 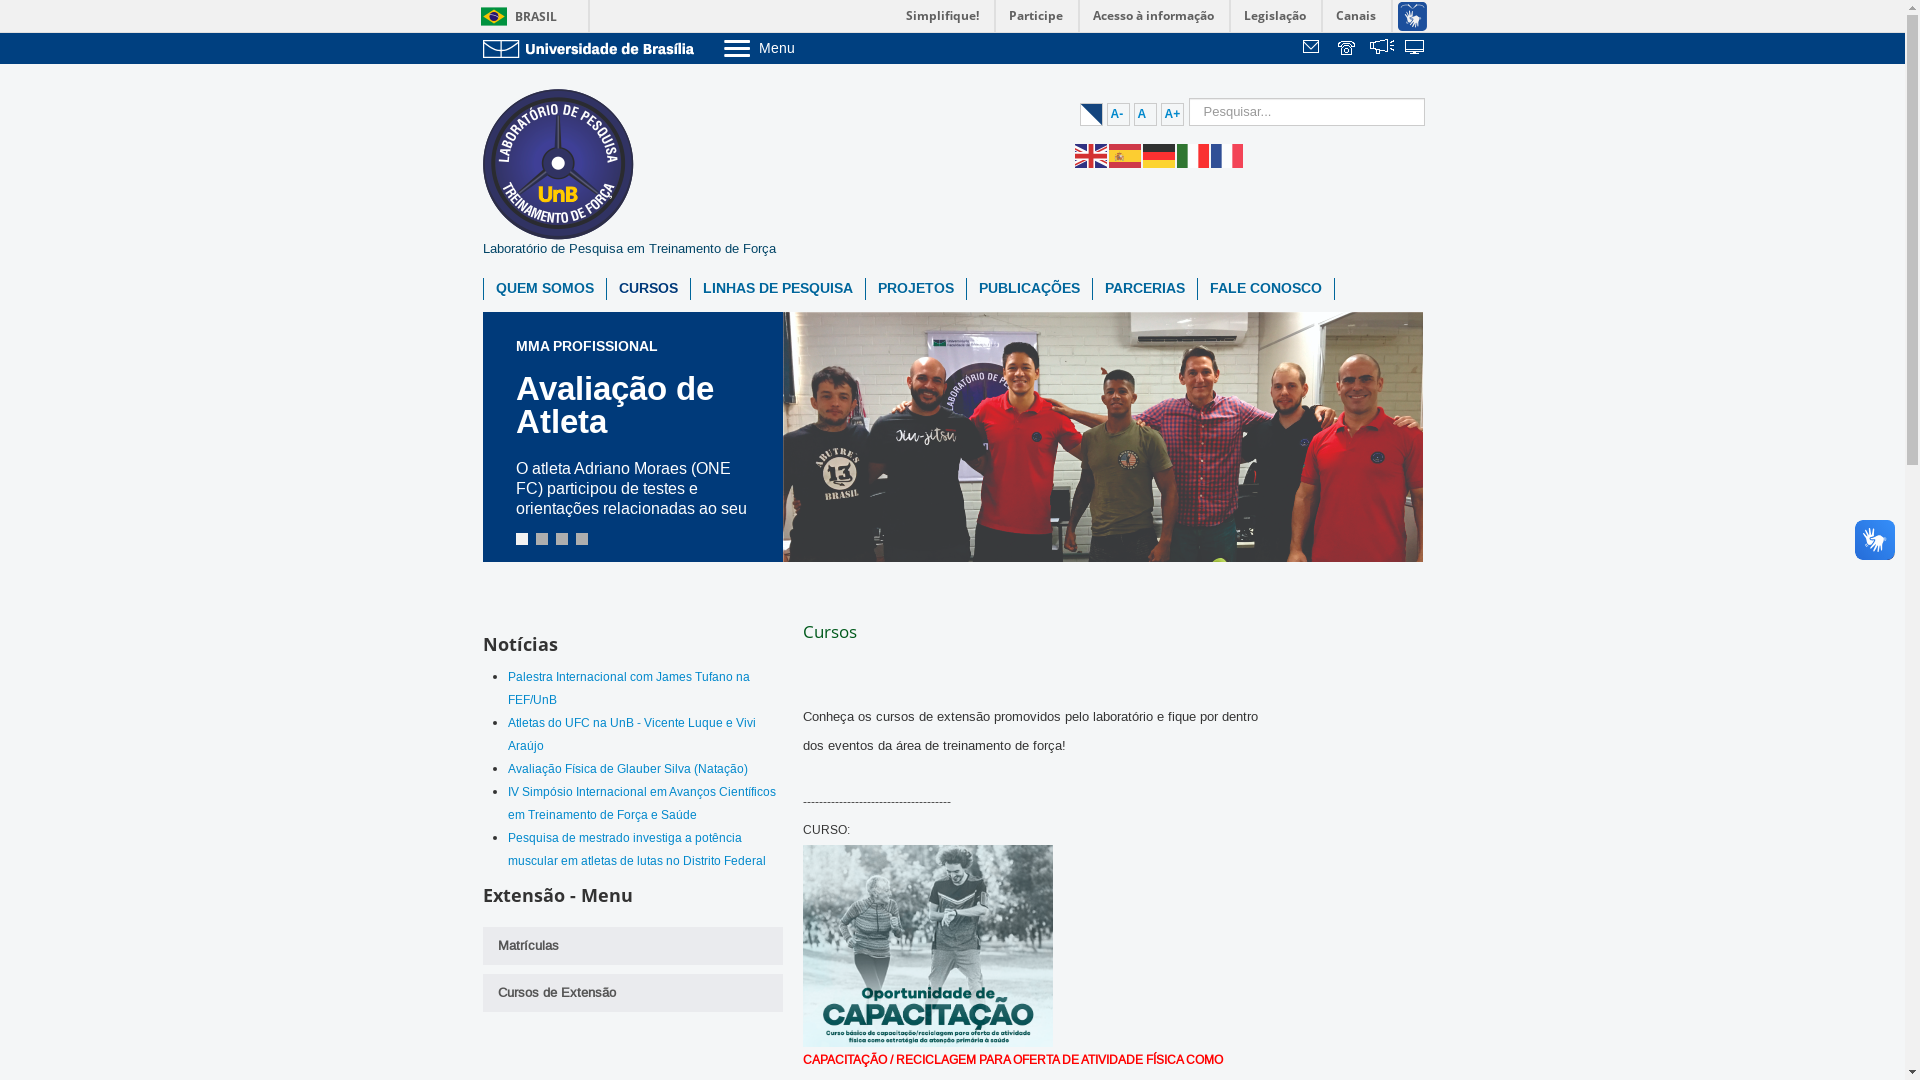 What do you see at coordinates (1314, 49) in the screenshot?
I see ` ` at bounding box center [1314, 49].